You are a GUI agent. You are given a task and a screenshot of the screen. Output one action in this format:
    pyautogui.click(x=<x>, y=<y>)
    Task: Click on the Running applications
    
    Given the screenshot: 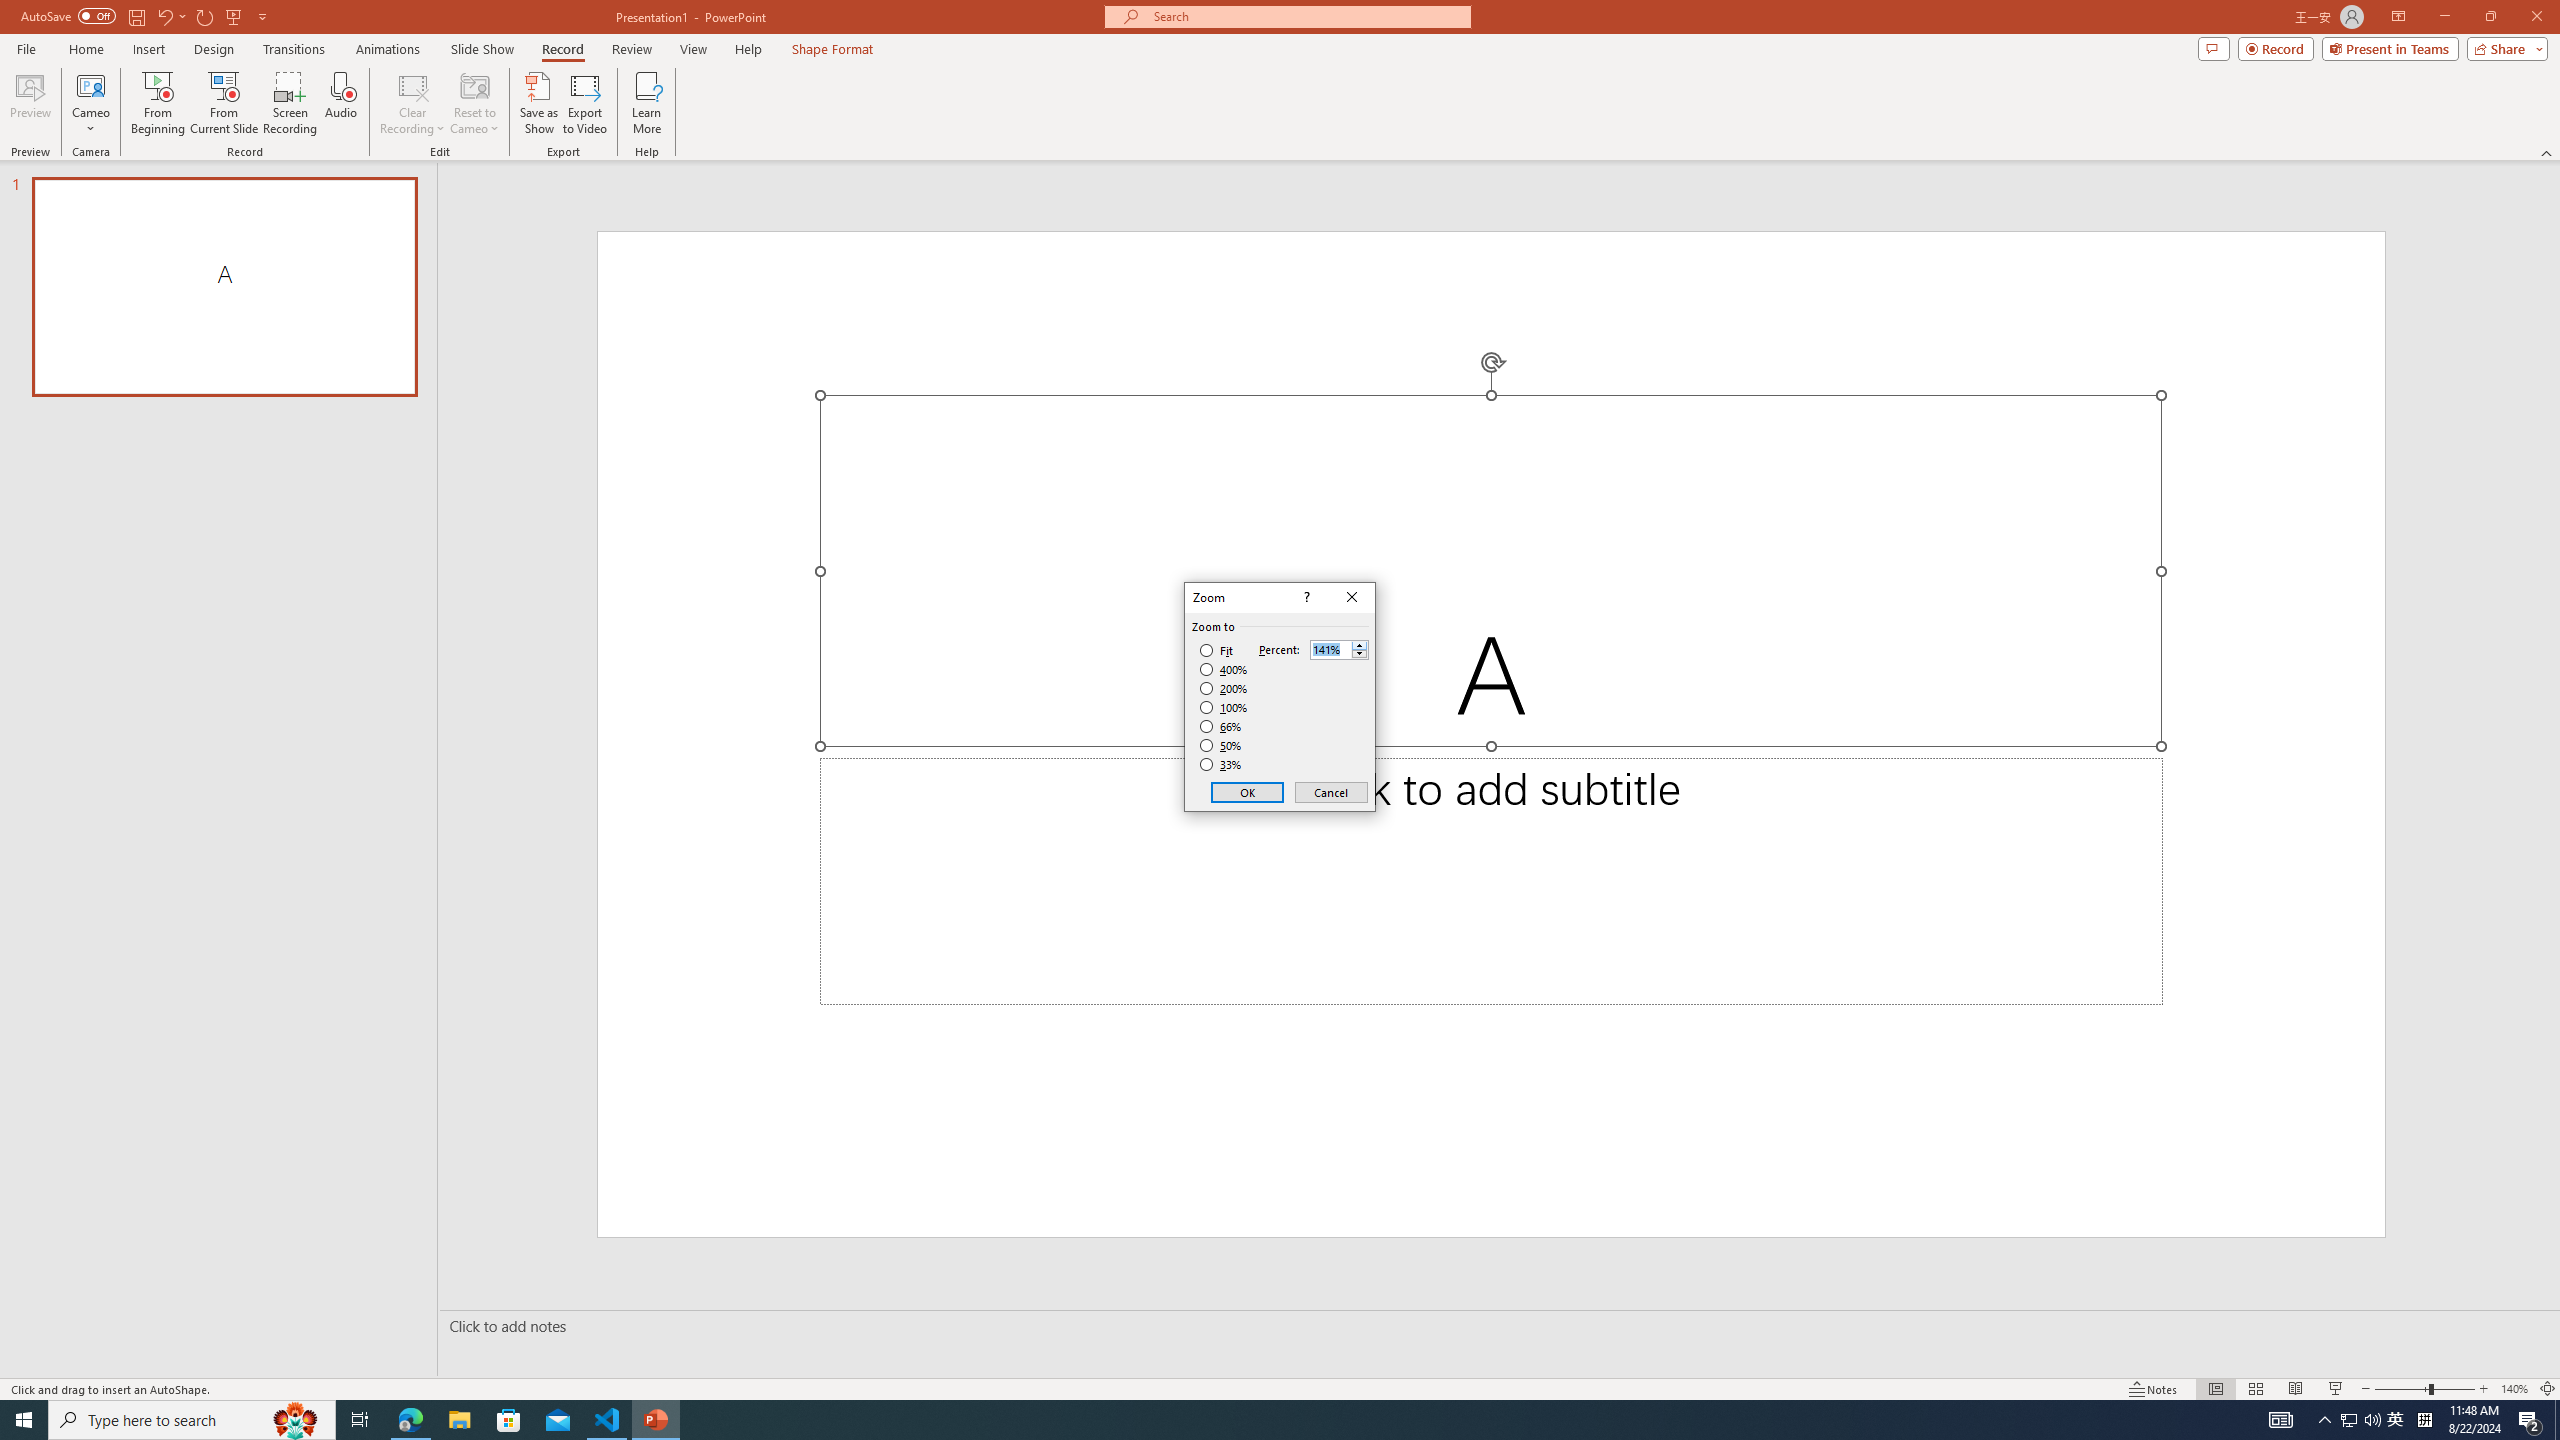 What is the action you would take?
    pyautogui.click(x=1244, y=1420)
    